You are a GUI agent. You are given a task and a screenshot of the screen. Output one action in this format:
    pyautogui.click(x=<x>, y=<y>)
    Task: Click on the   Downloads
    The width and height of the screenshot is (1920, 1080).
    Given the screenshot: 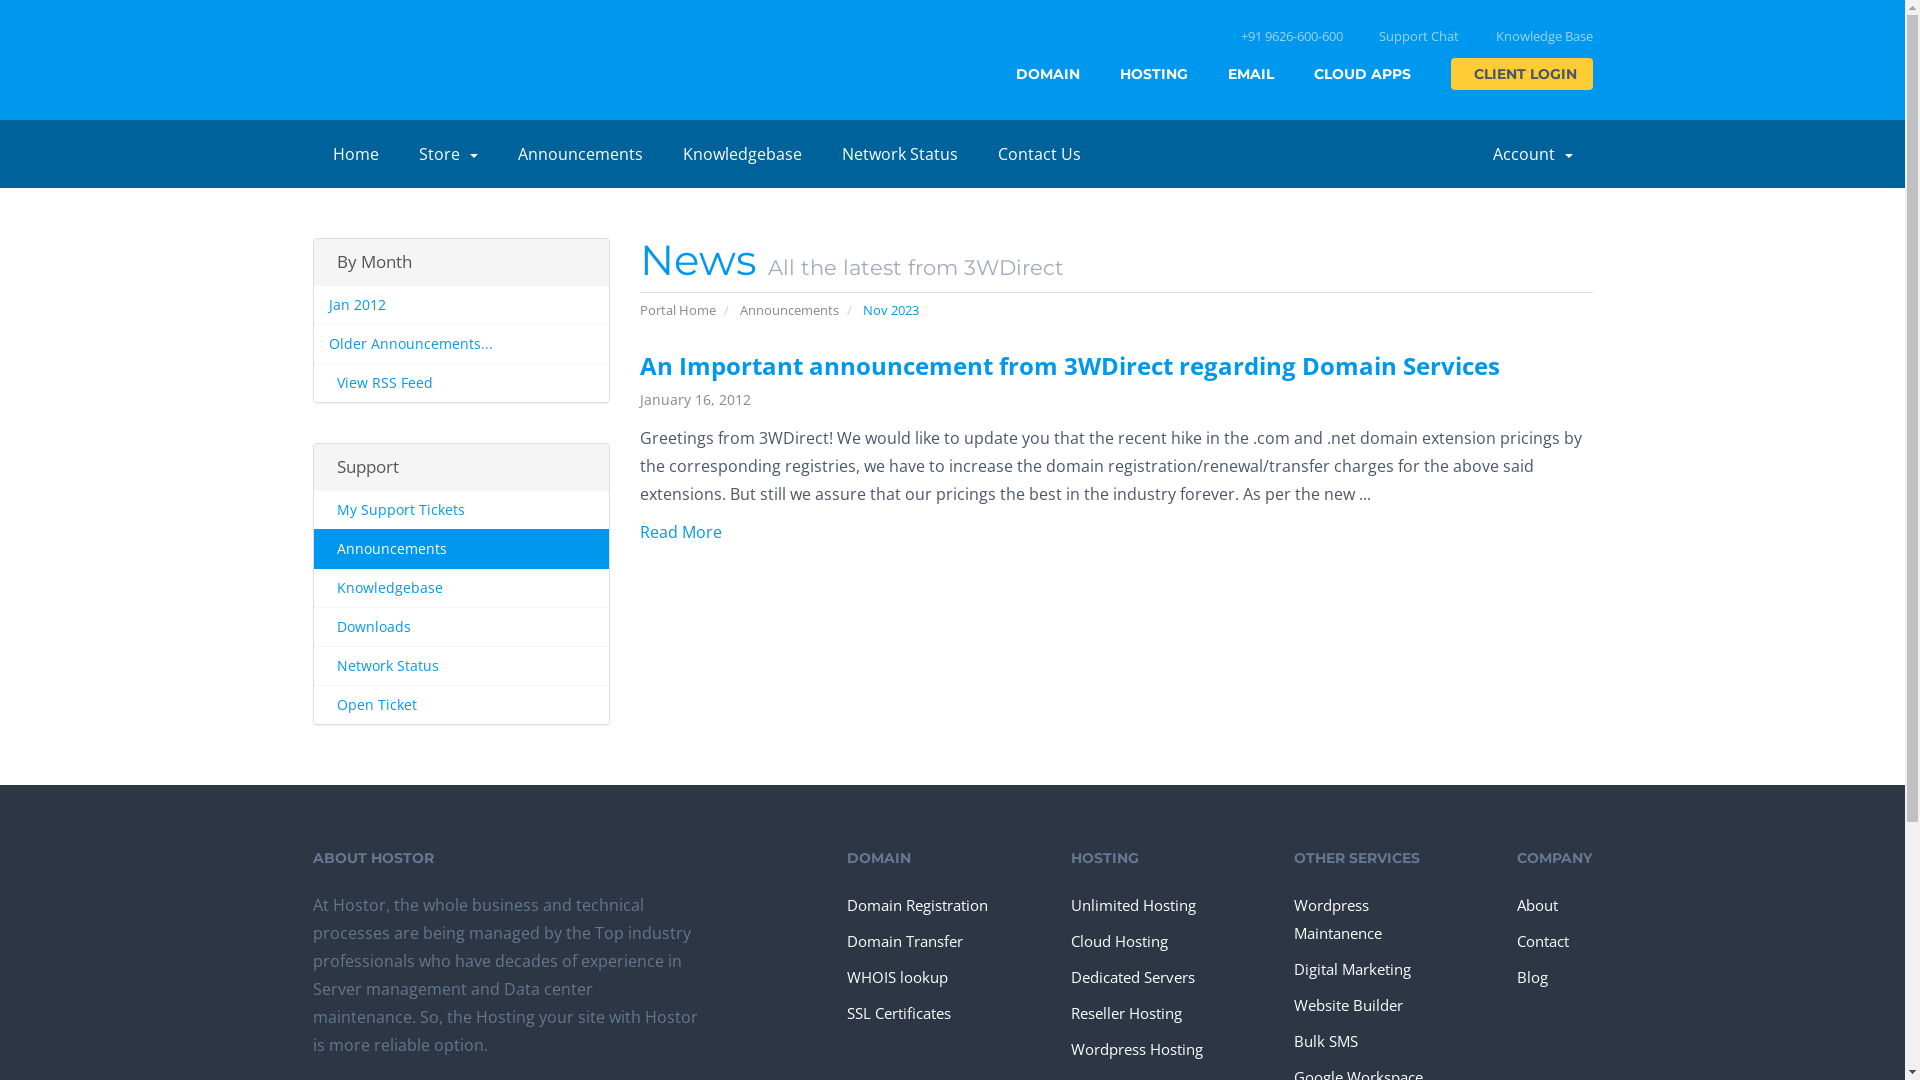 What is the action you would take?
    pyautogui.click(x=462, y=627)
    